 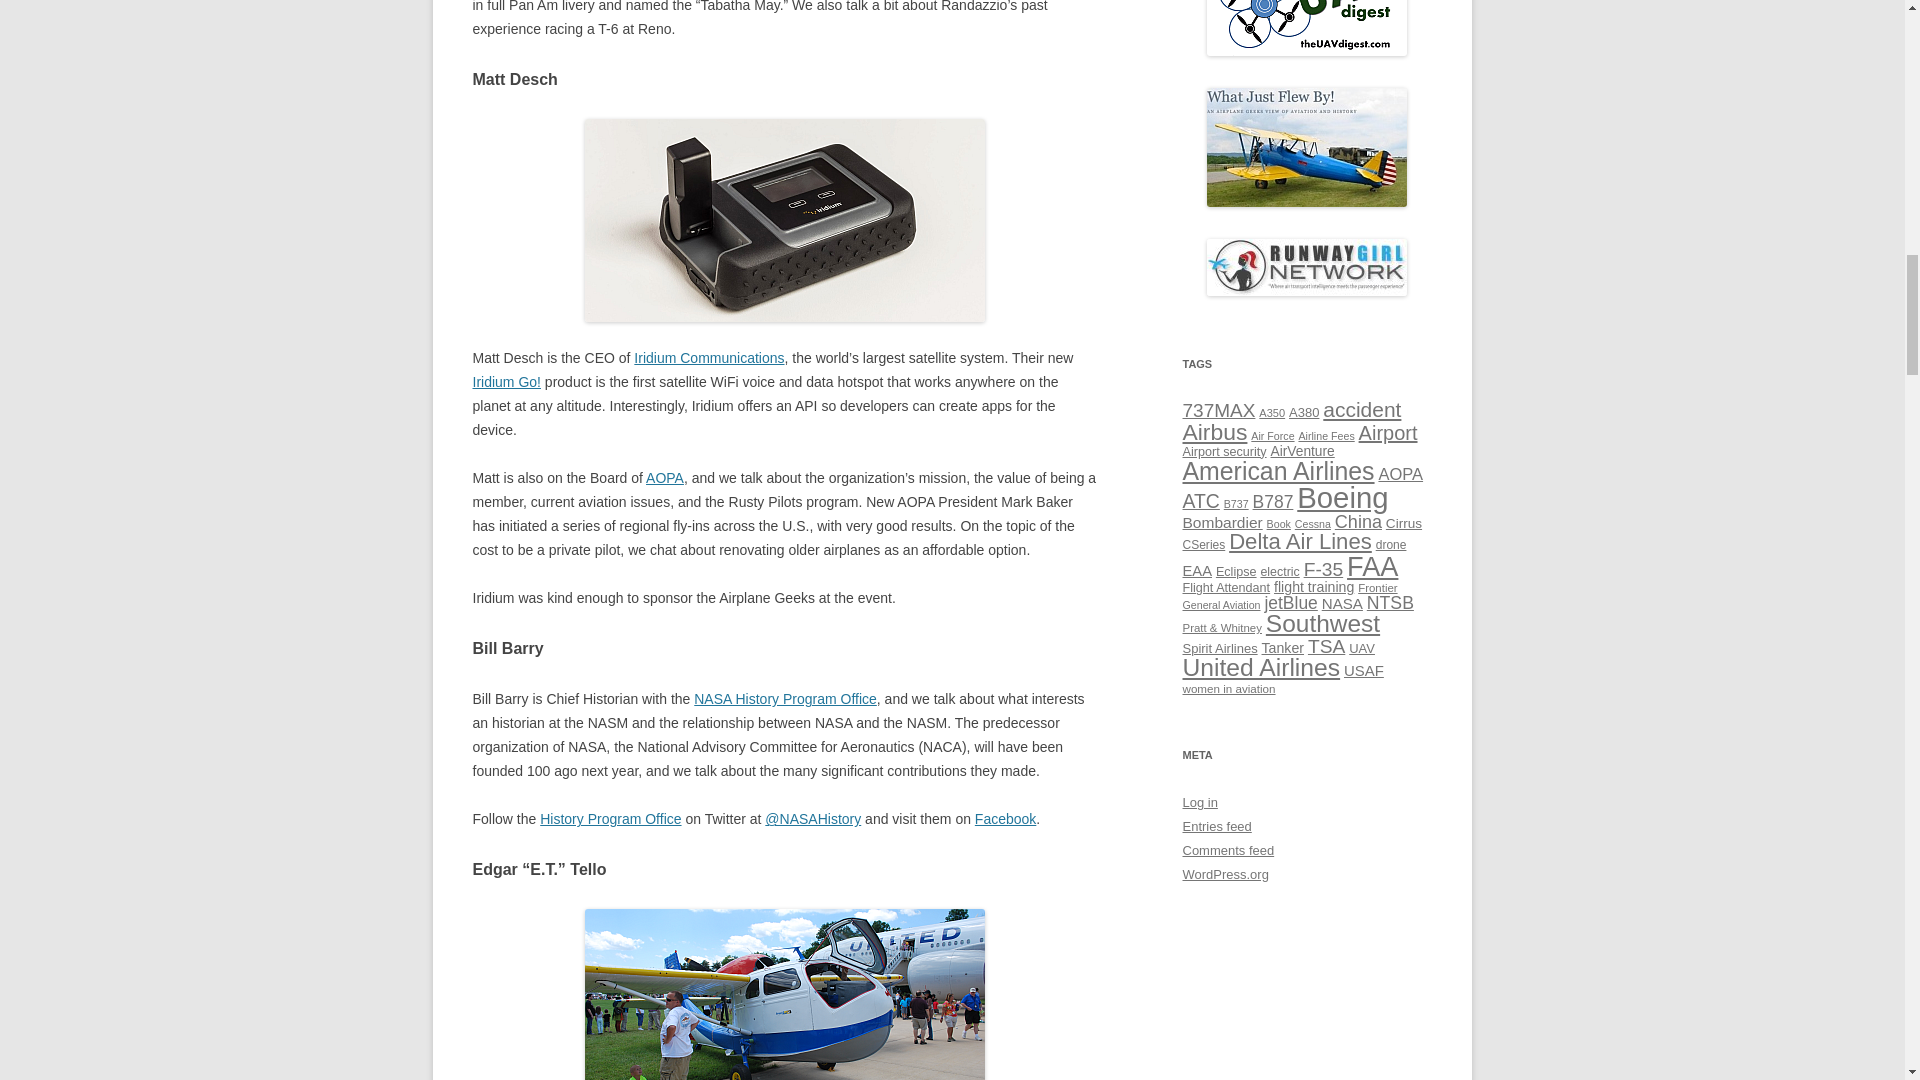 What do you see at coordinates (785, 699) in the screenshot?
I see `NASA History Program Office` at bounding box center [785, 699].